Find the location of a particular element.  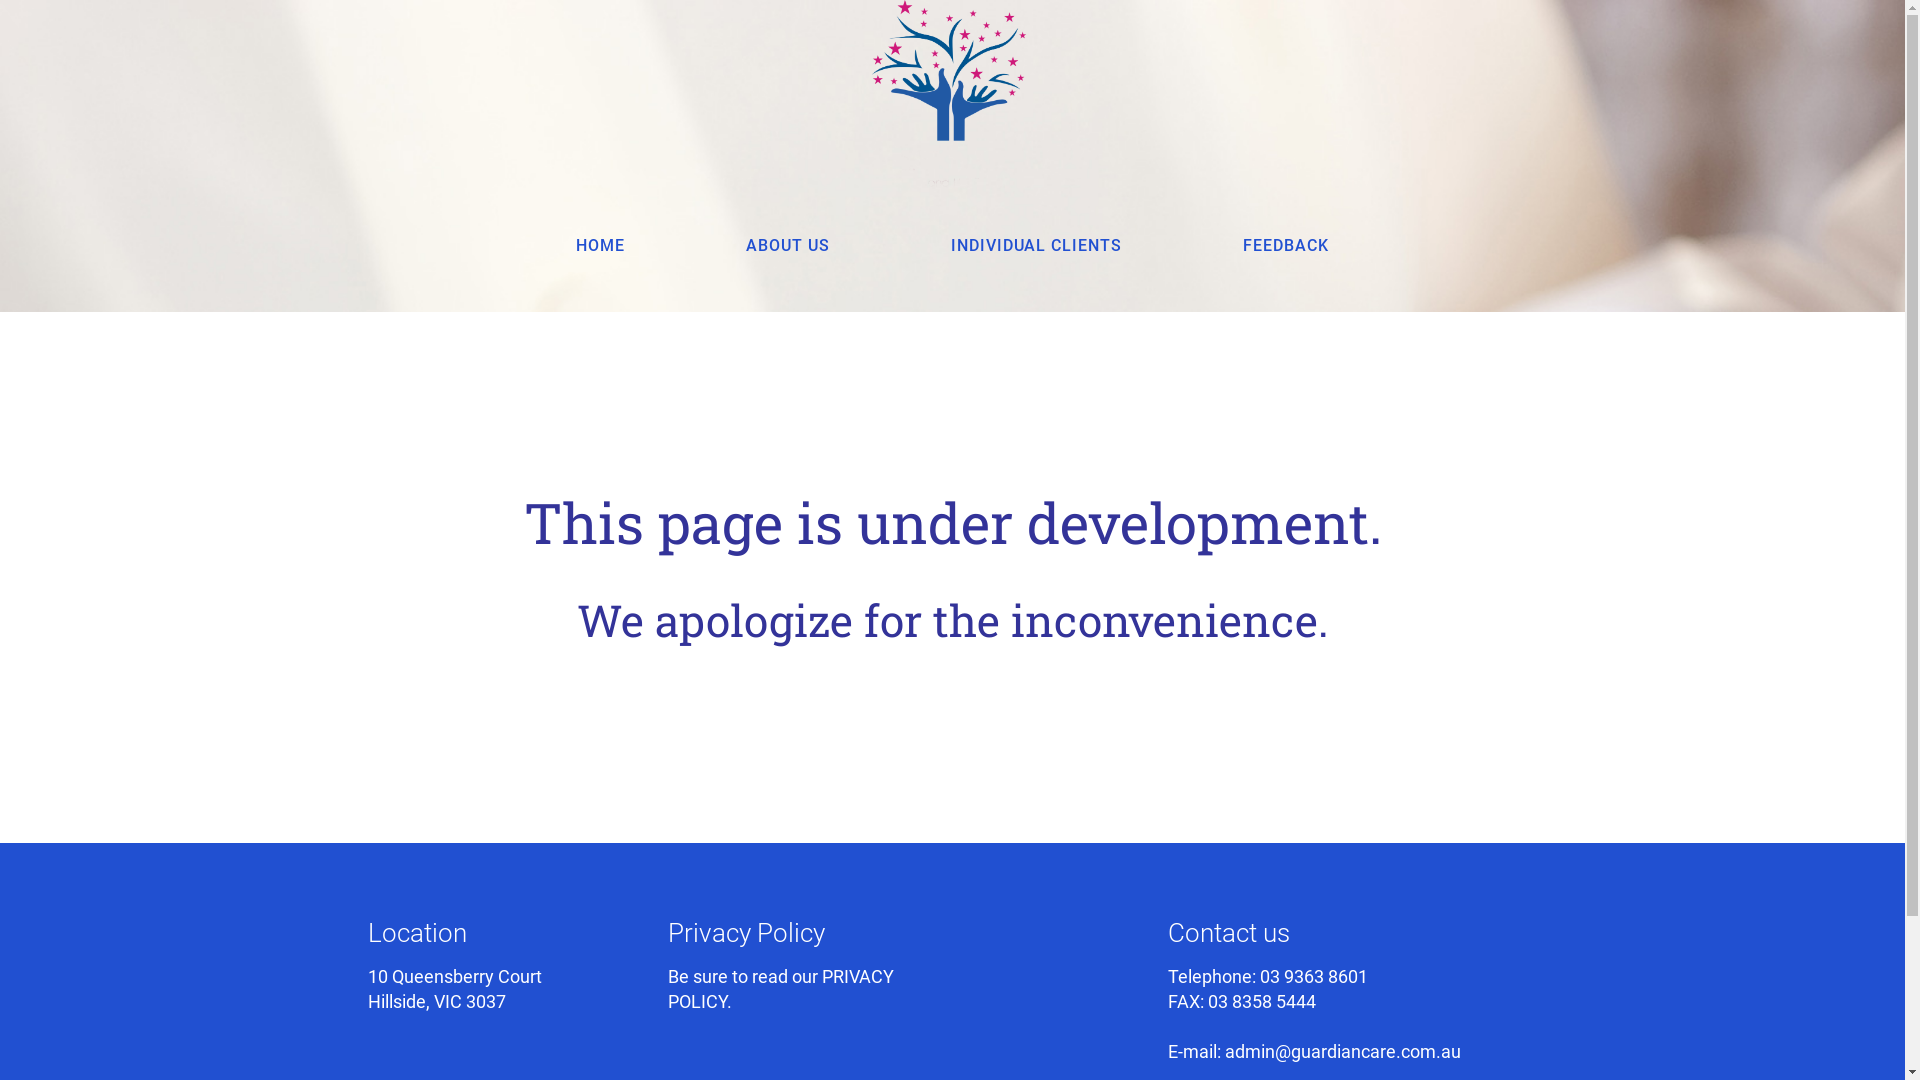

Contact us is located at coordinates (1229, 933).